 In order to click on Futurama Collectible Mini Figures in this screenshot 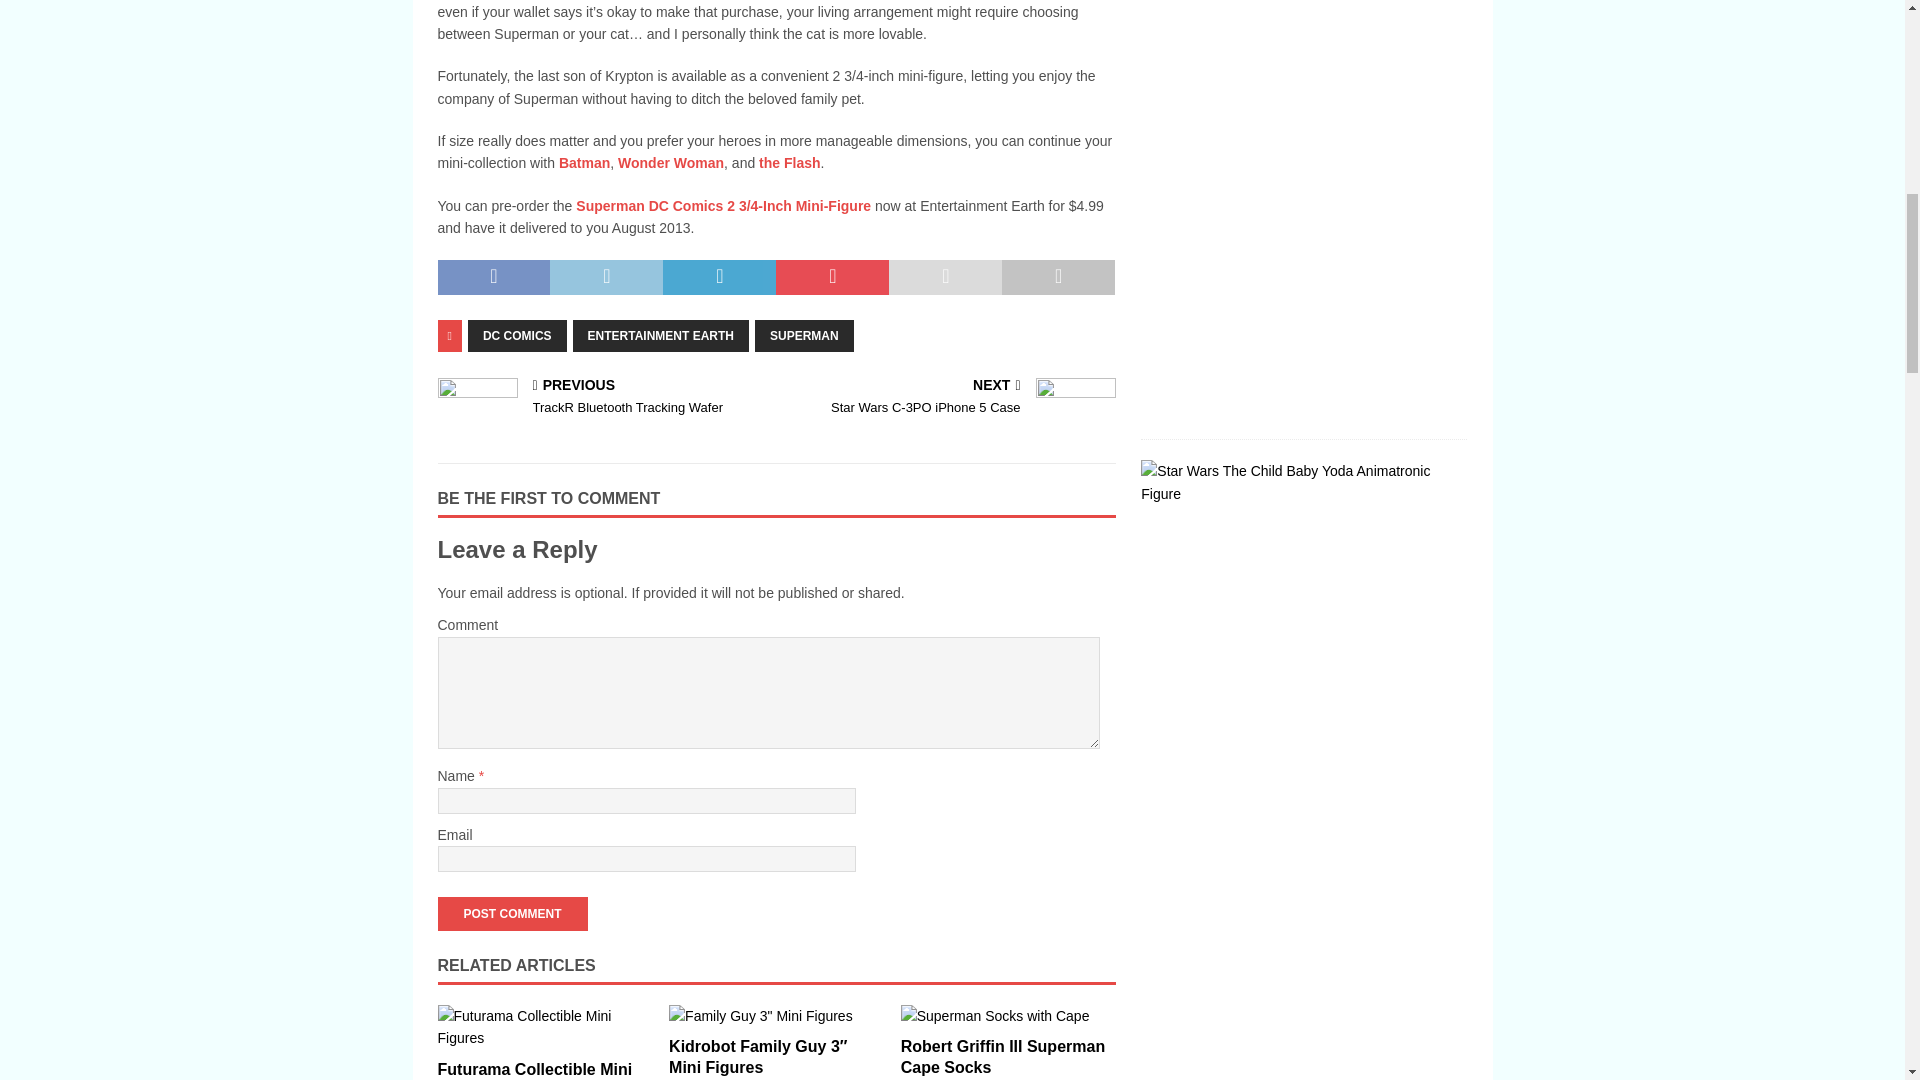, I will do `click(535, 1070)`.